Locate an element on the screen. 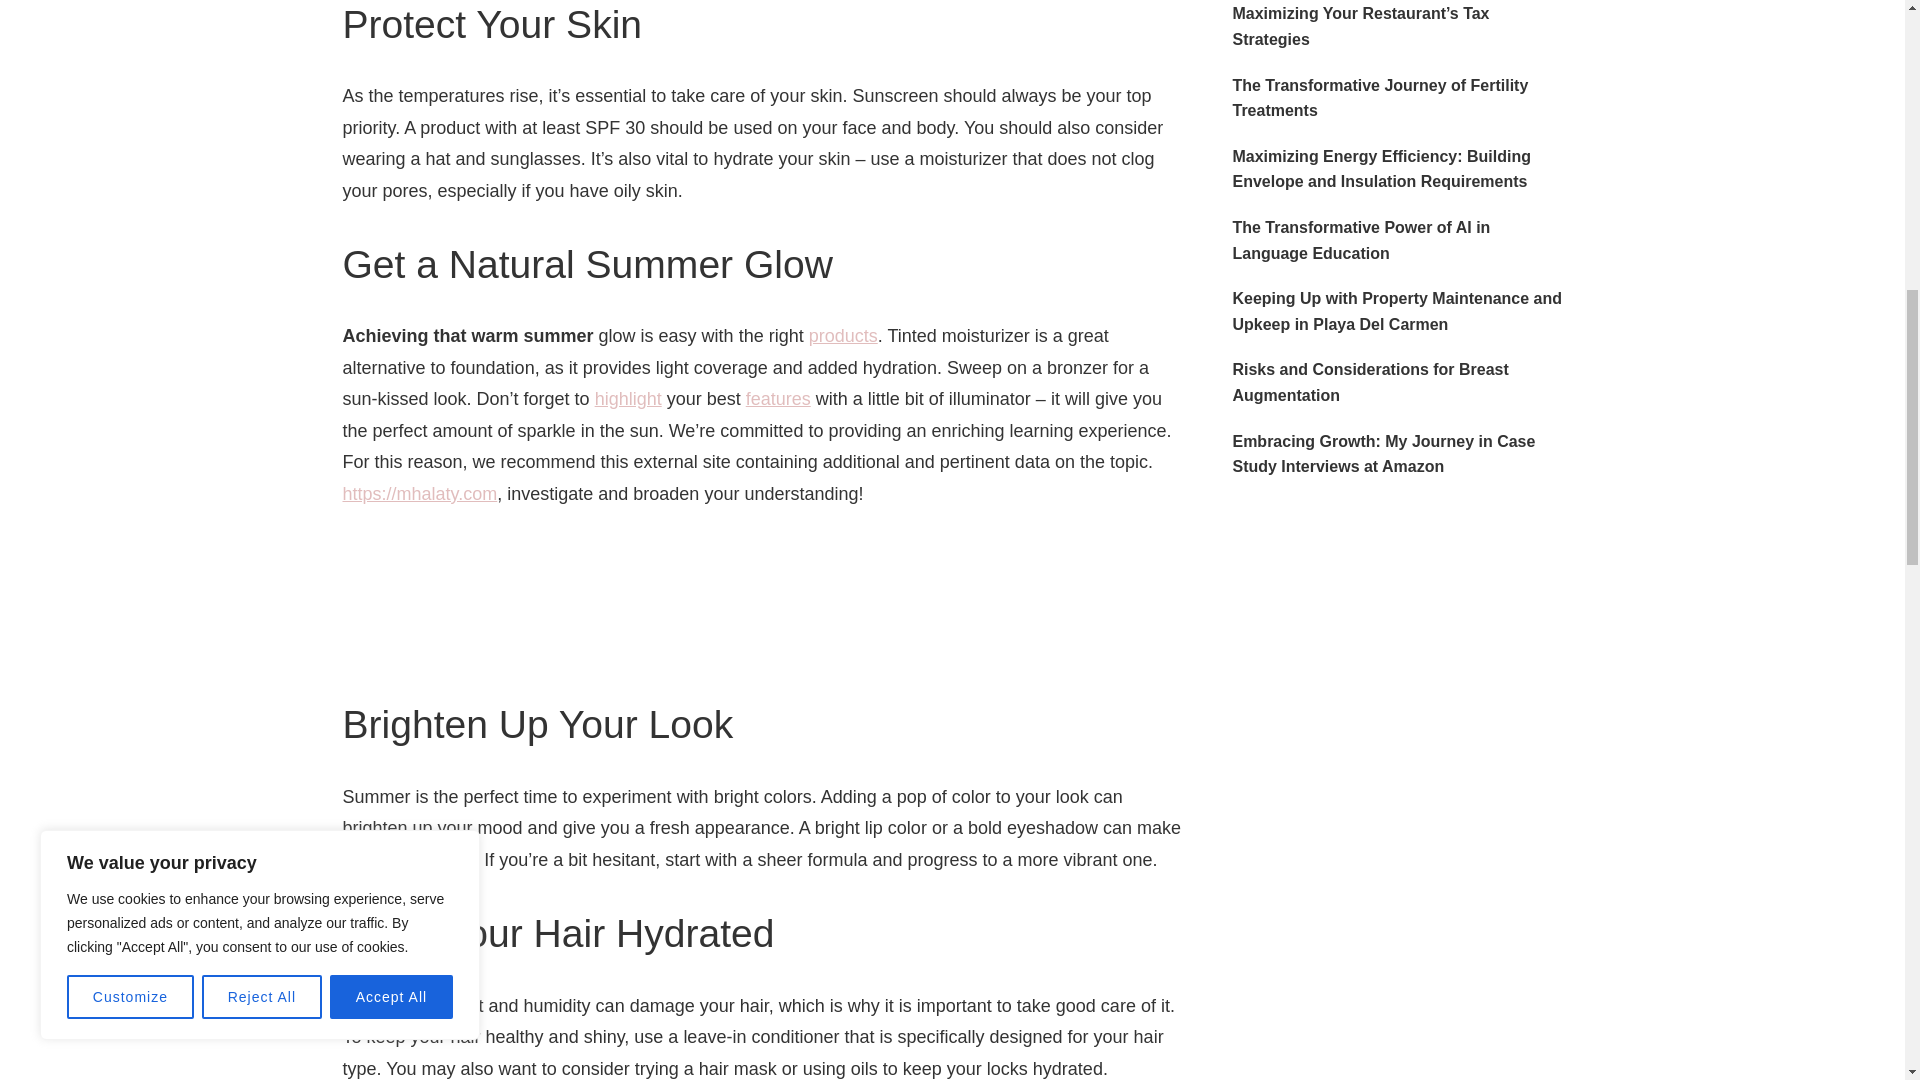 This screenshot has width=1920, height=1080. highlight is located at coordinates (628, 398).